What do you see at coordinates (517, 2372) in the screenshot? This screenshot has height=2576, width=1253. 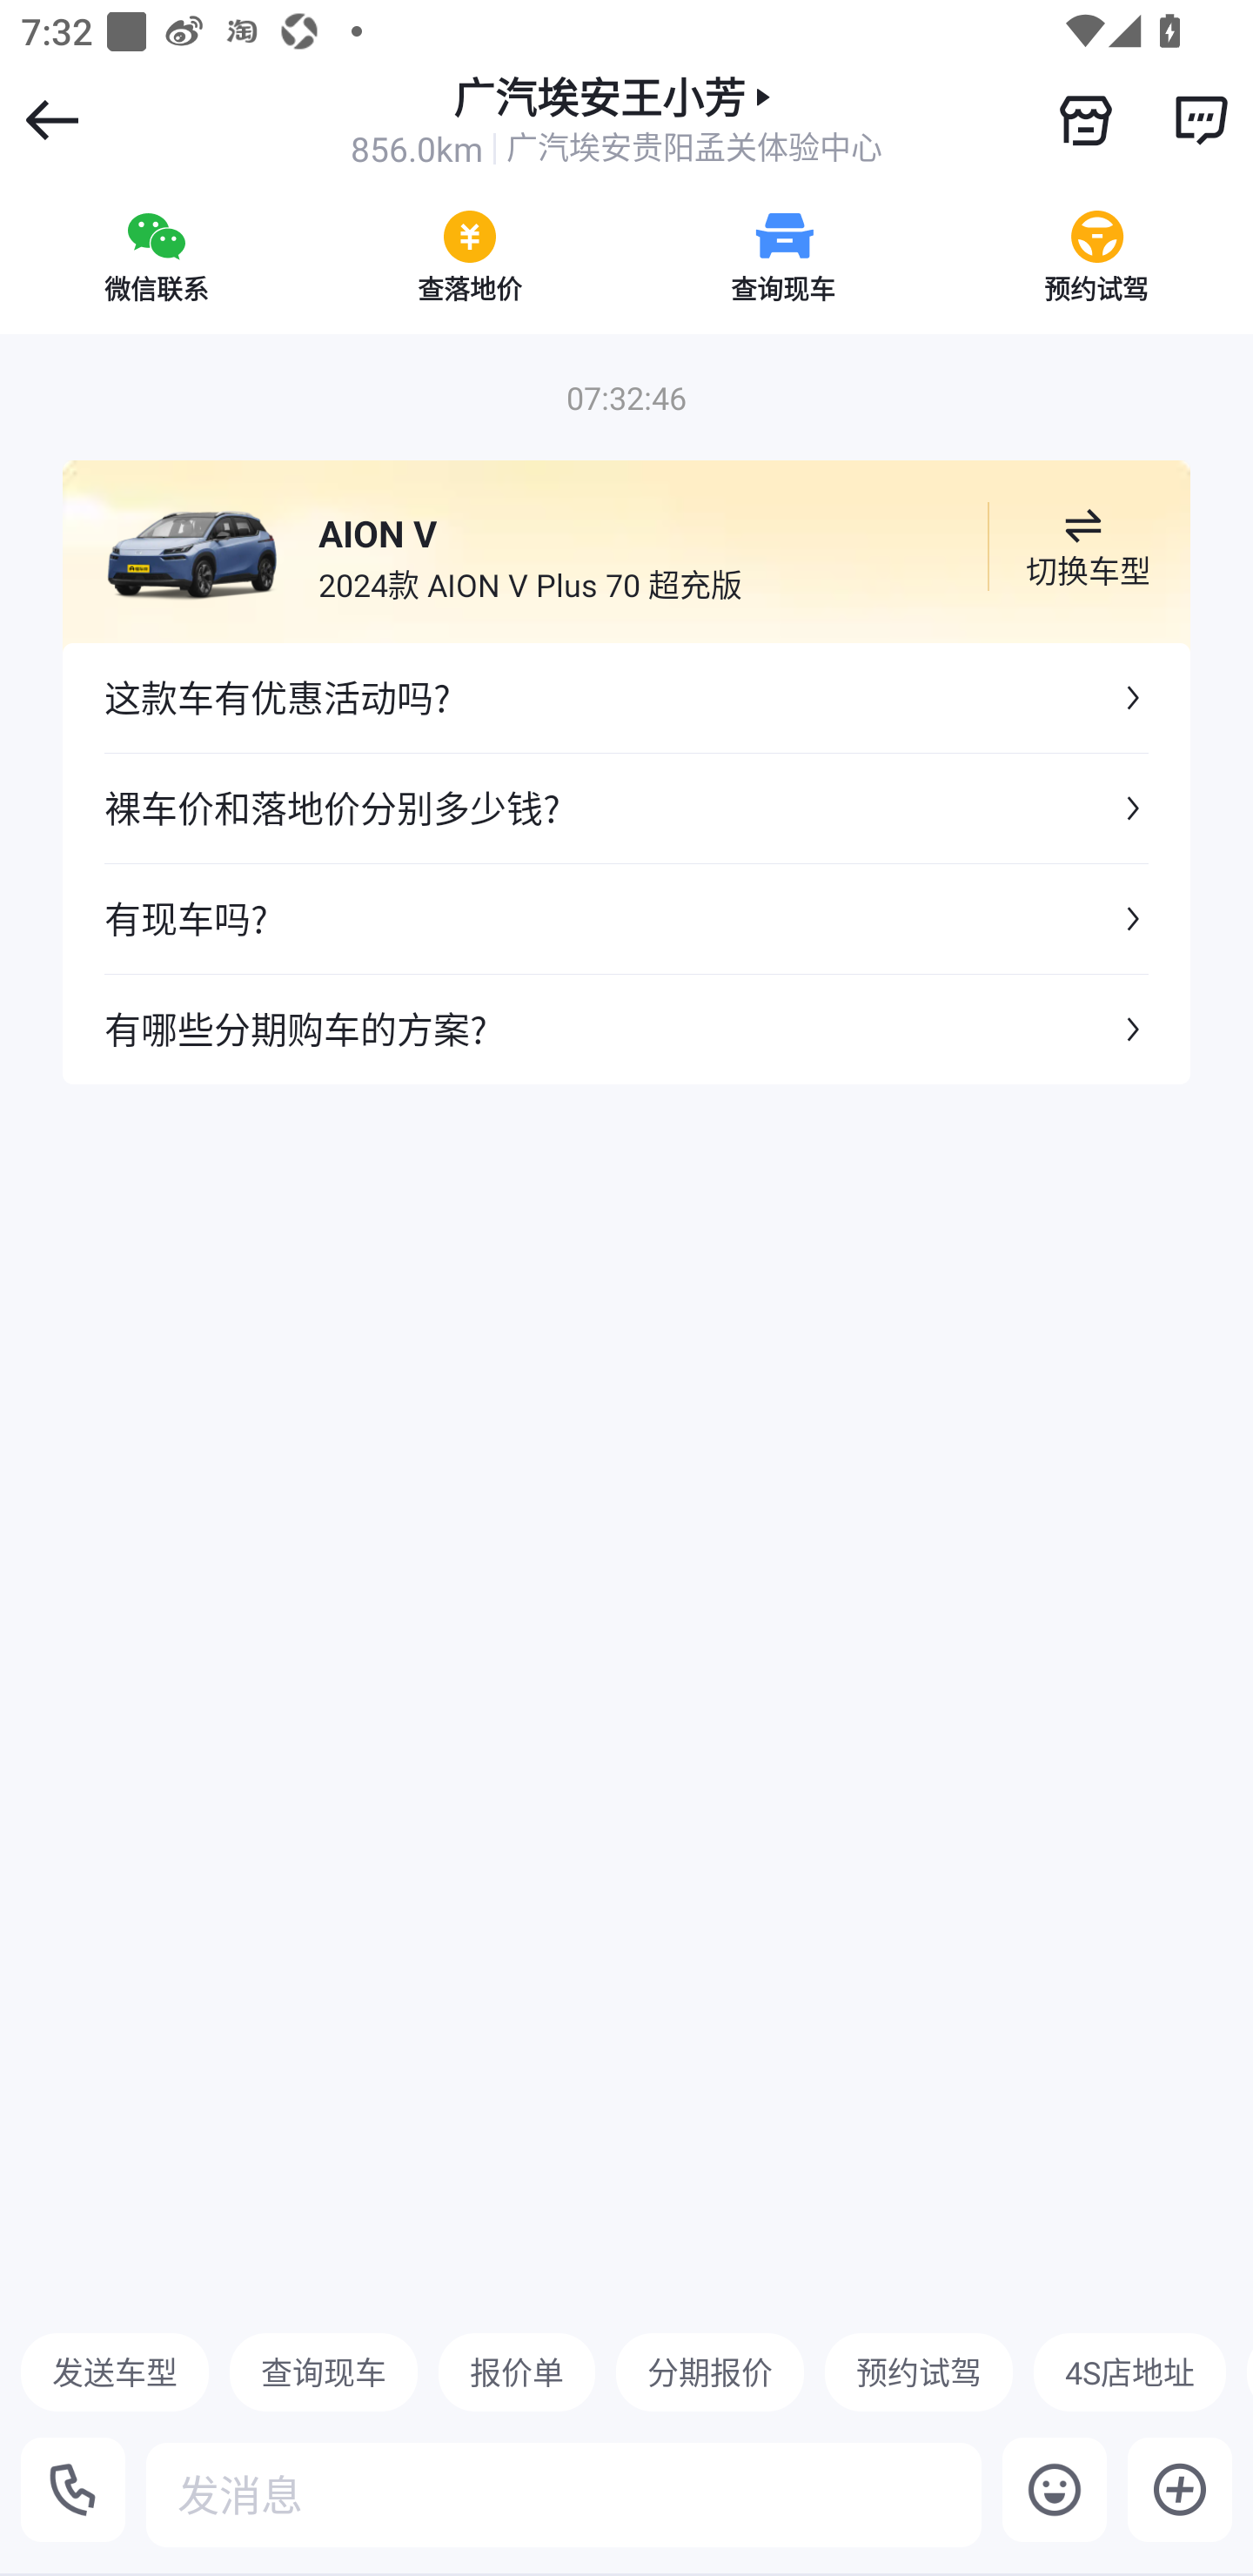 I see `报价单` at bounding box center [517, 2372].